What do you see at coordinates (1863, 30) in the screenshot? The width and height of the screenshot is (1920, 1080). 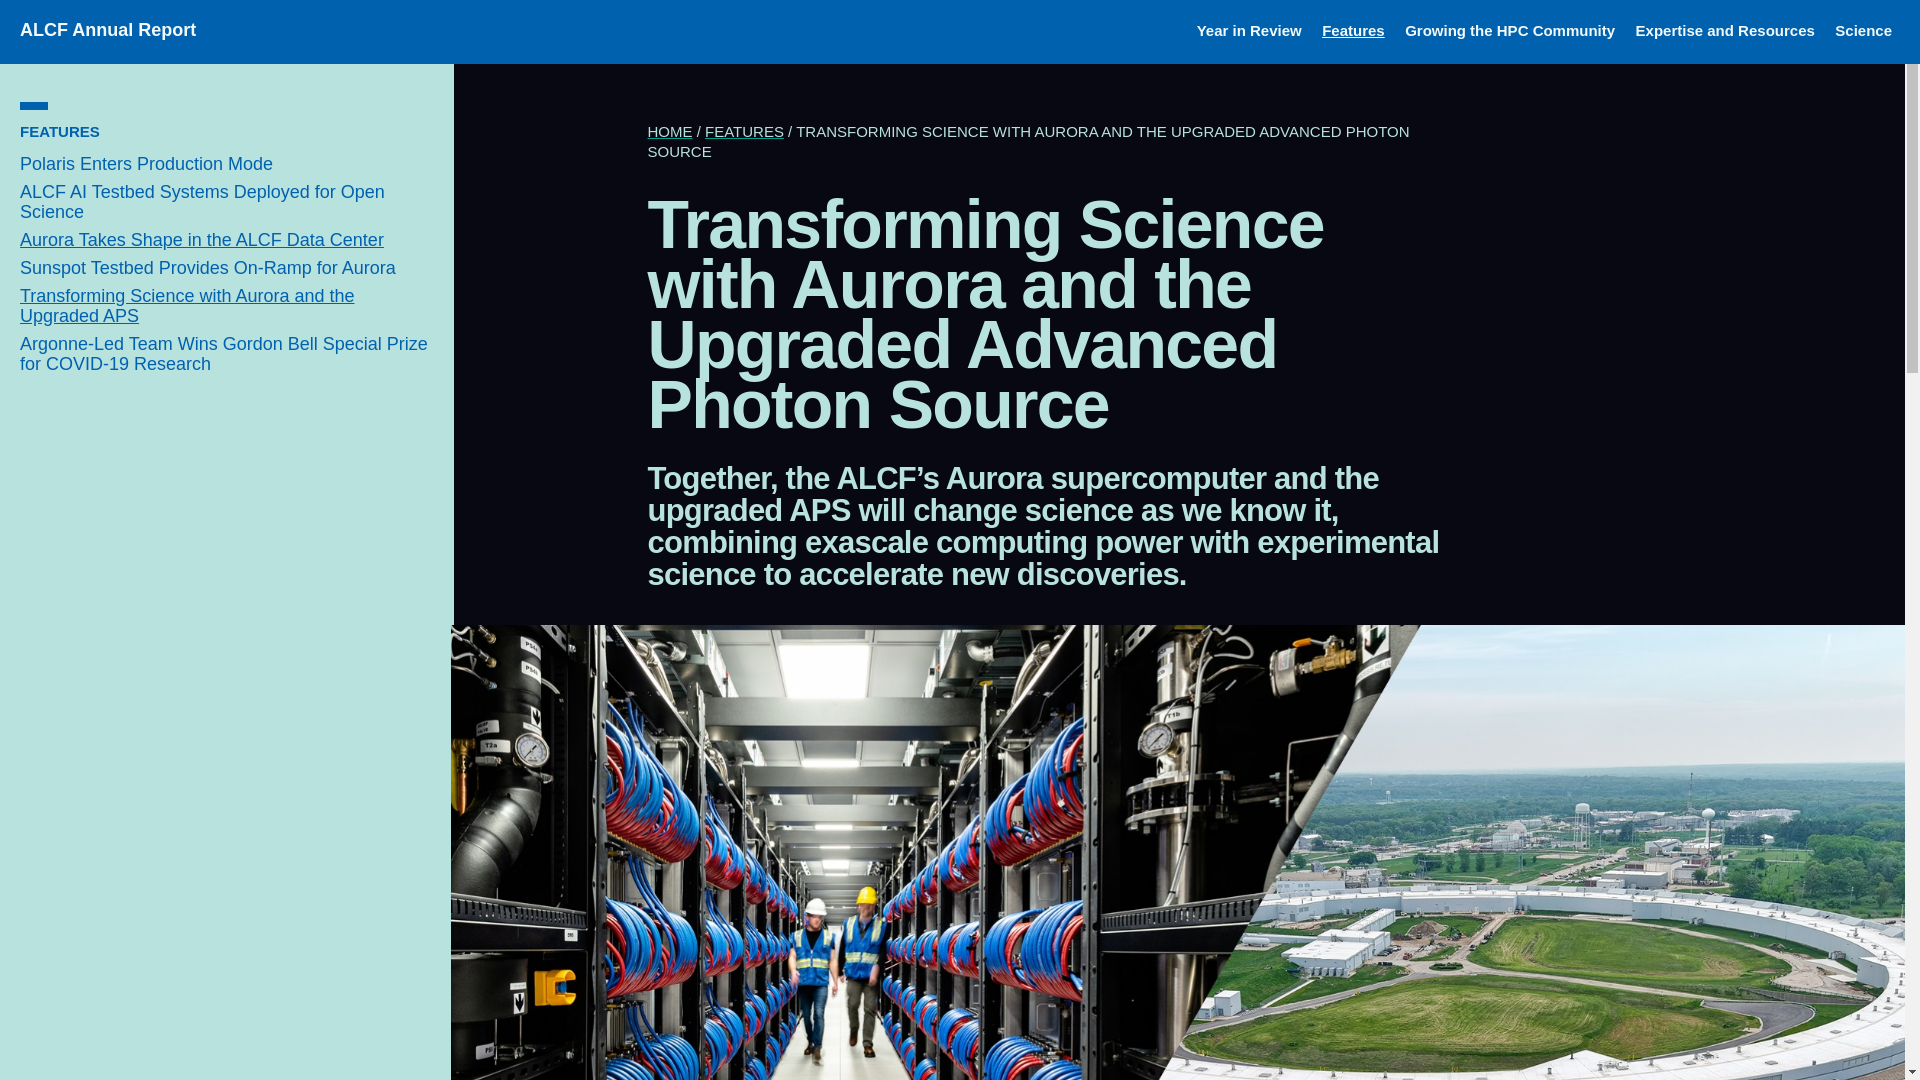 I see `Science` at bounding box center [1863, 30].